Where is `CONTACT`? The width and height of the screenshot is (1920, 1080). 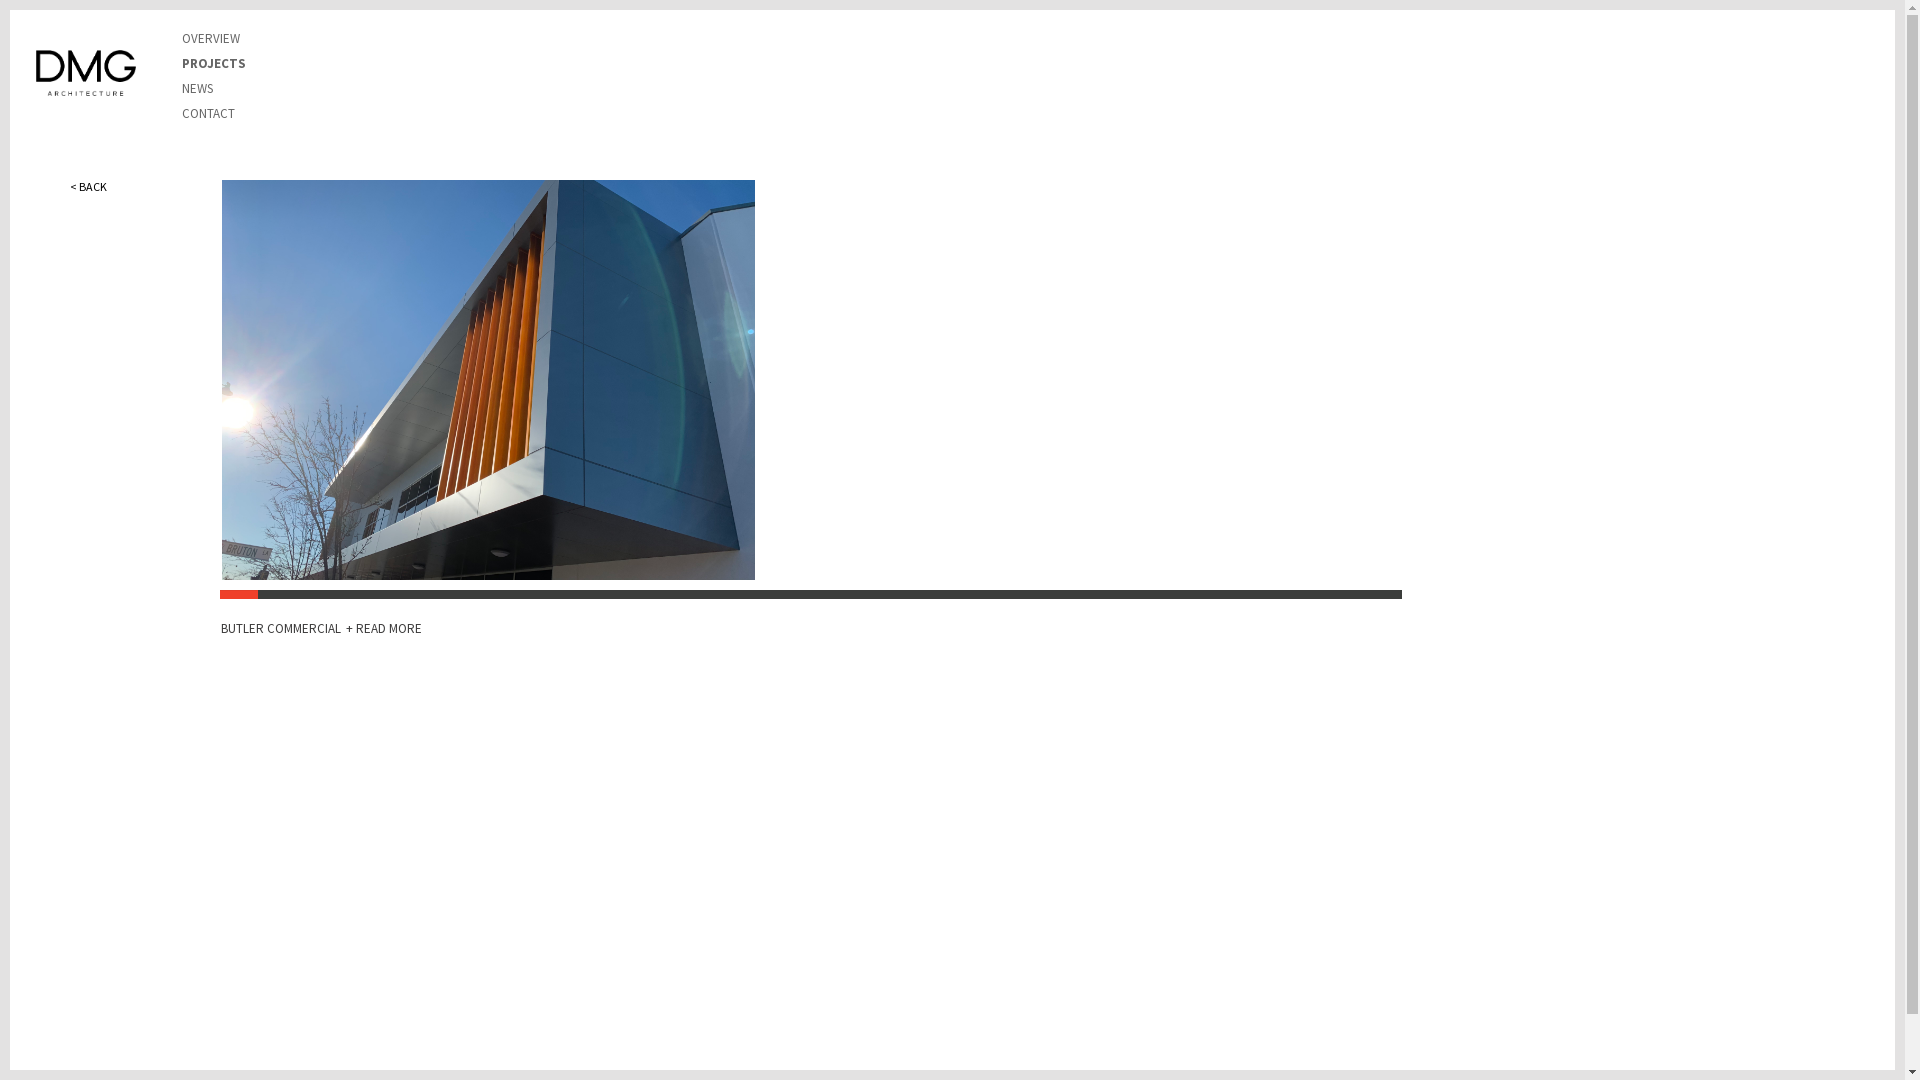
CONTACT is located at coordinates (208, 114).